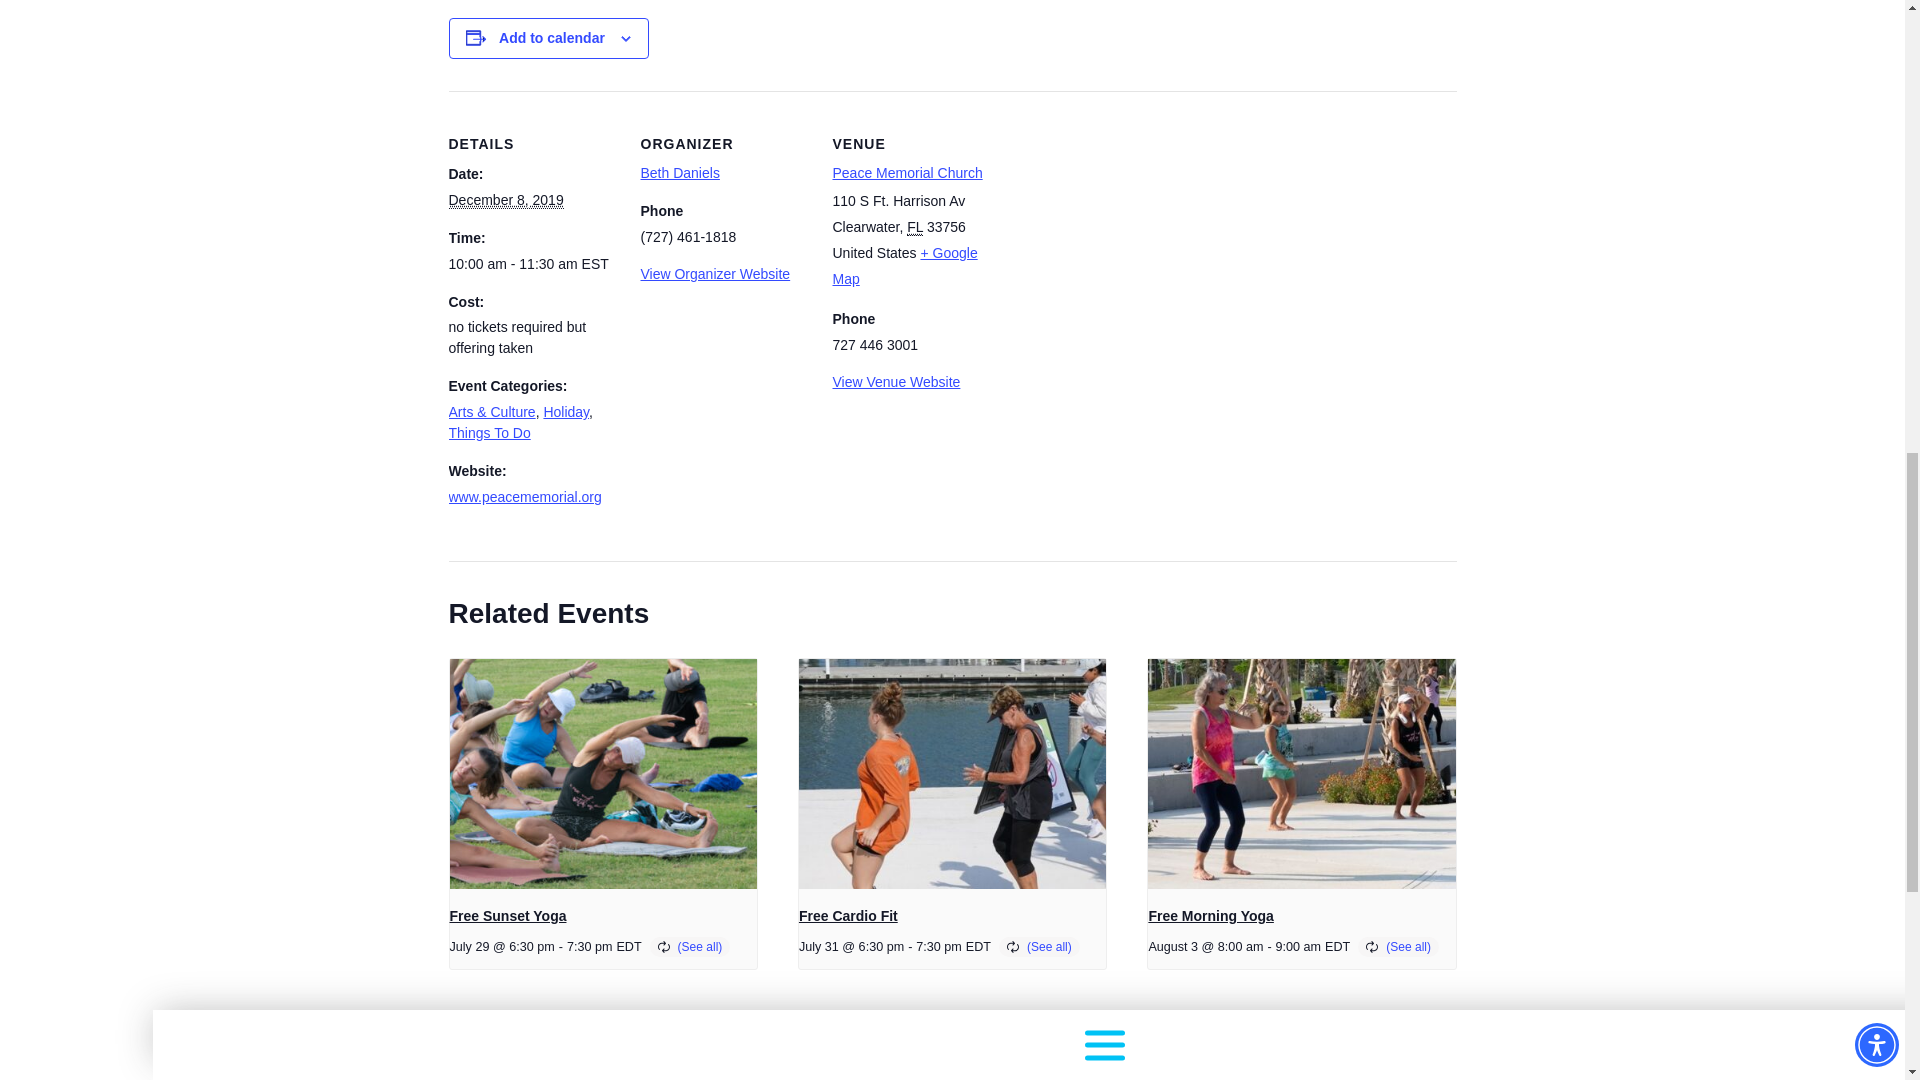 Image resolution: width=1920 pixels, height=1080 pixels. Describe the element at coordinates (1104, 60) in the screenshot. I see `EXPLORE` at that location.